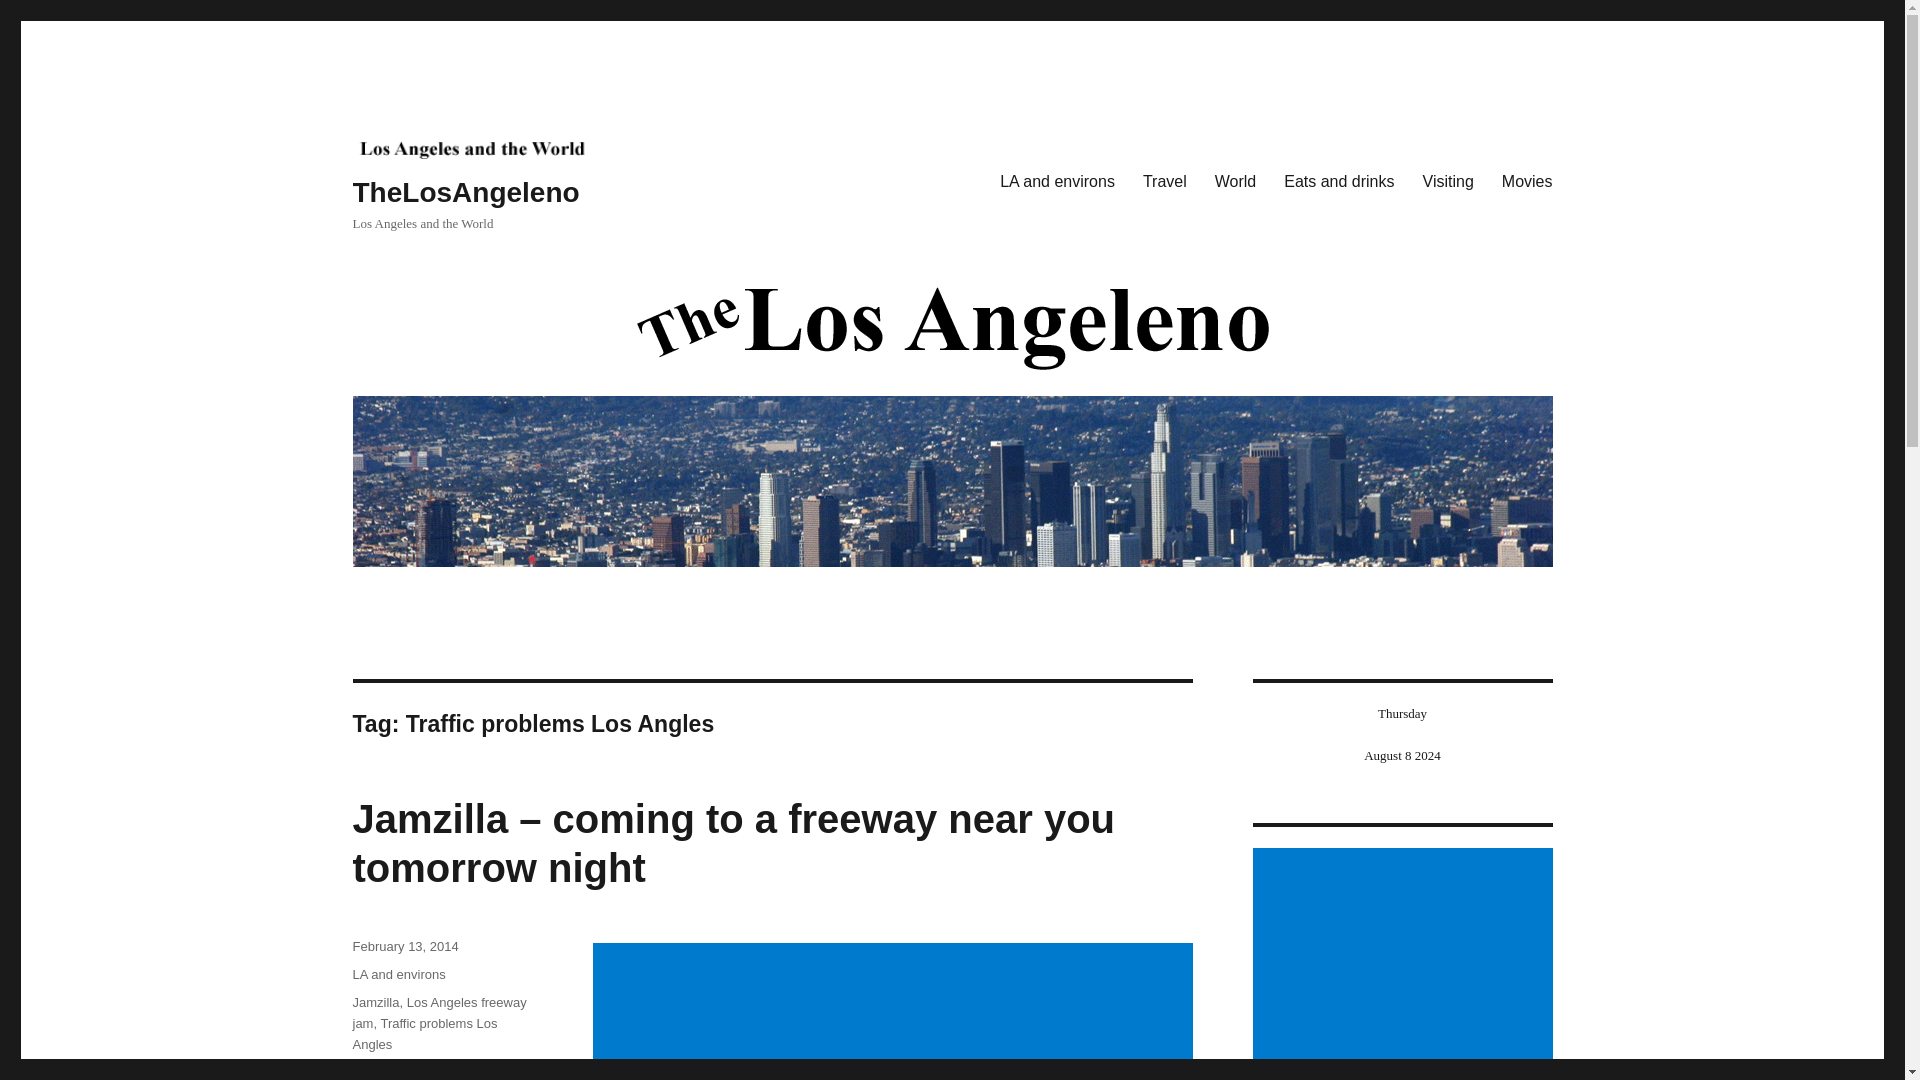  I want to click on Movies, so click(1527, 182).